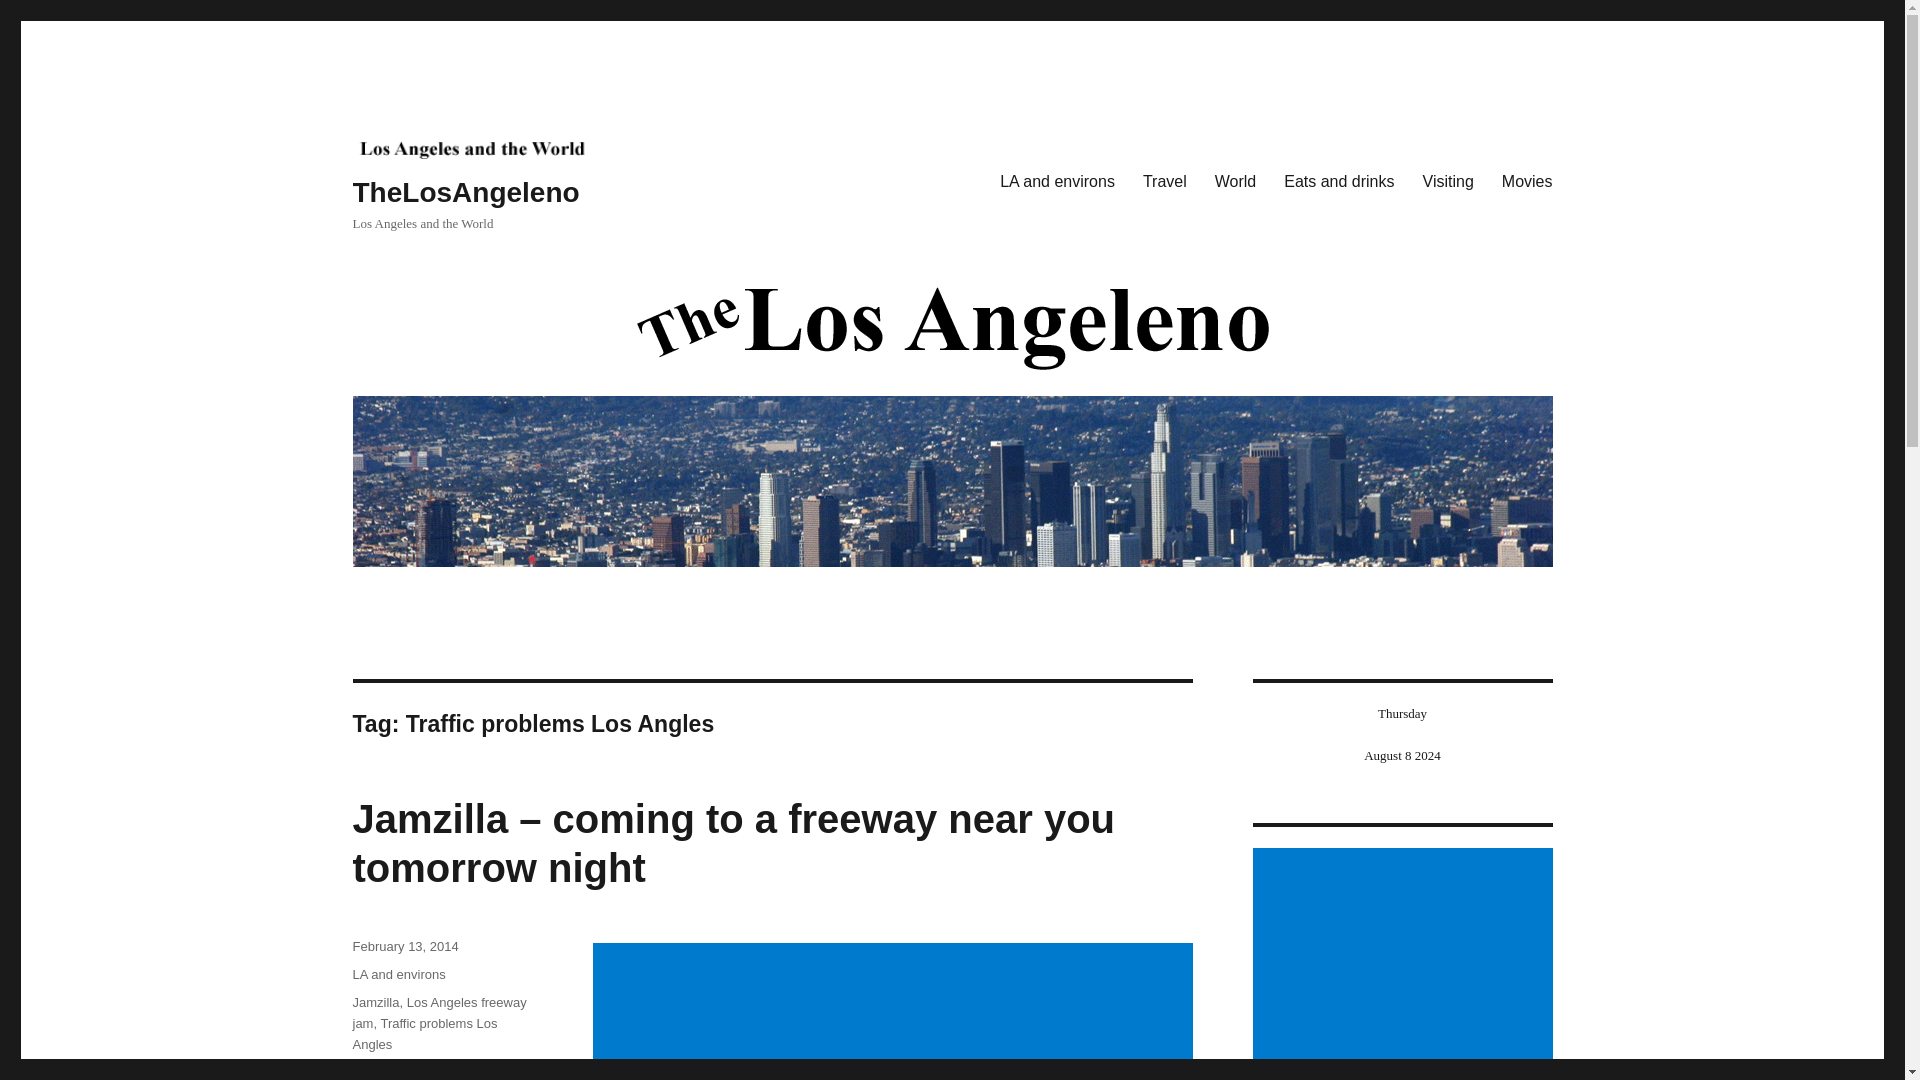  I want to click on Movies, so click(1527, 182).